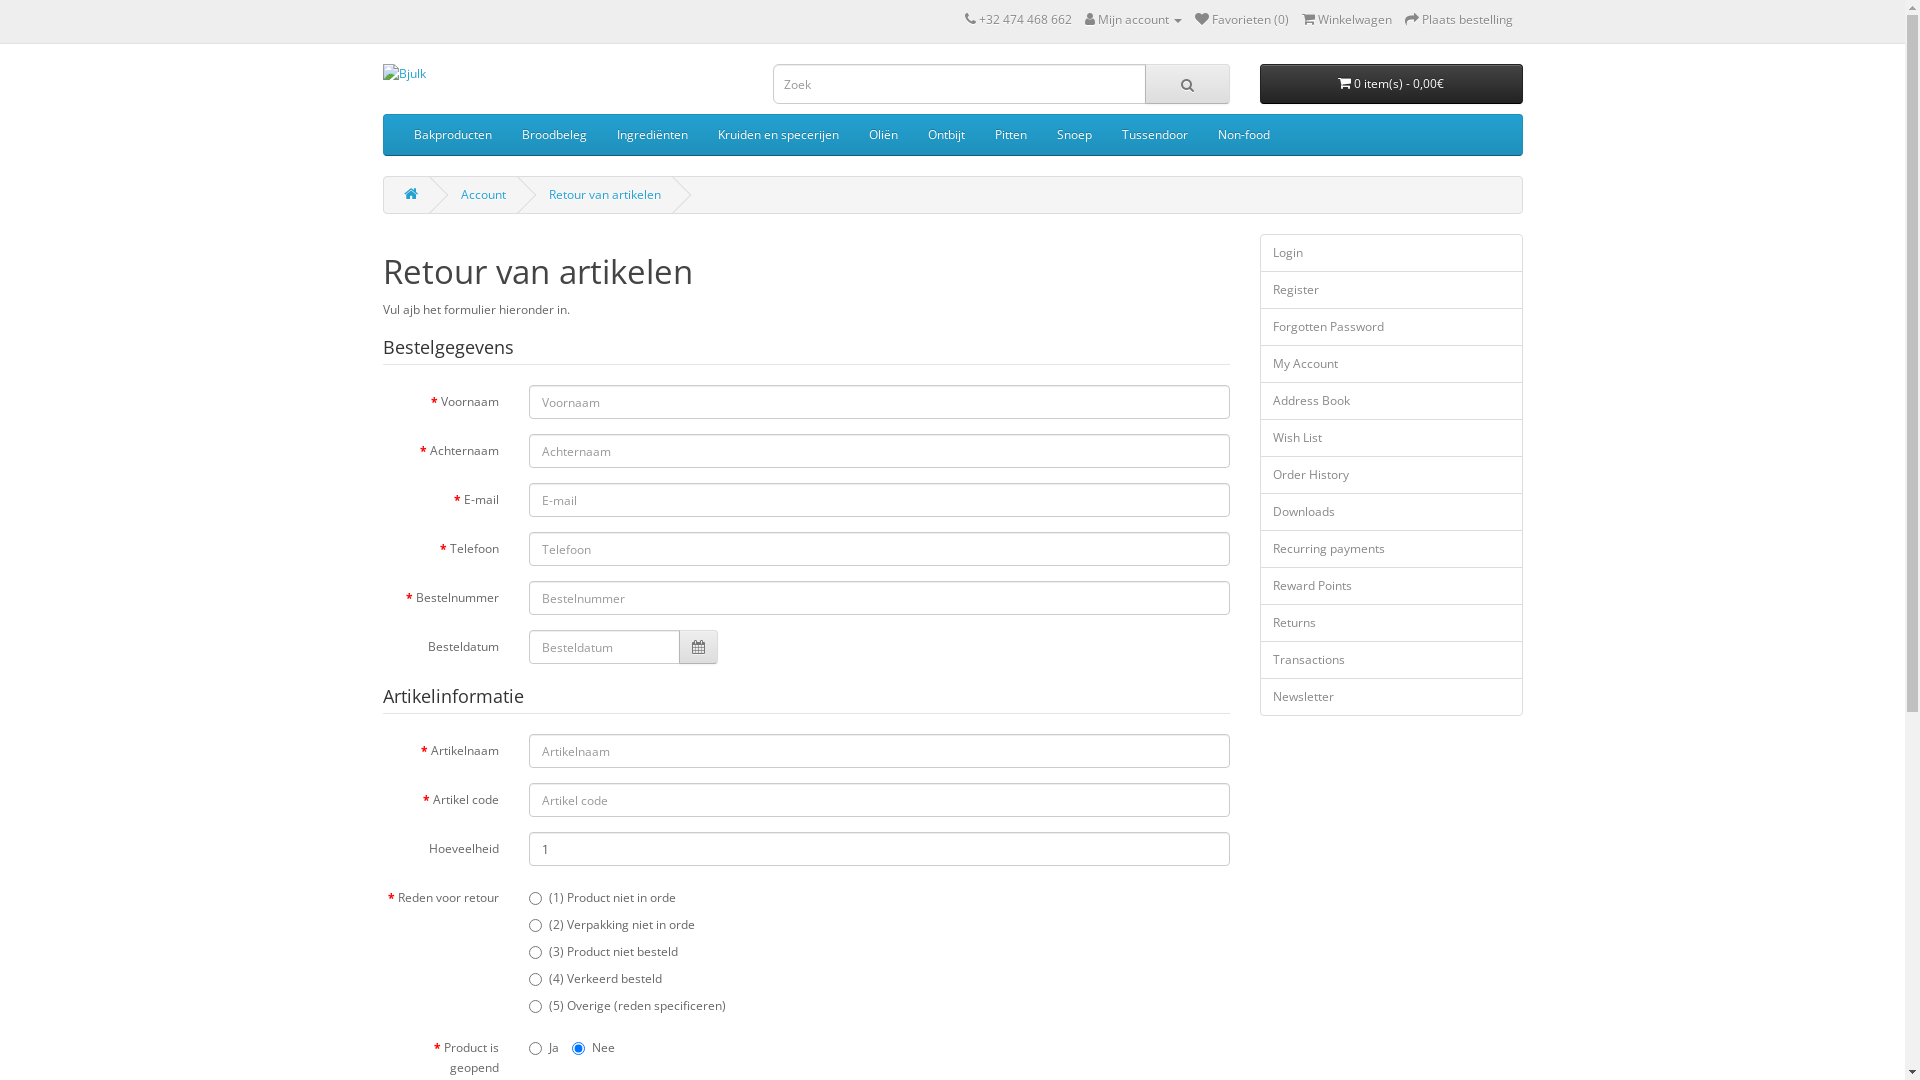 This screenshot has width=1920, height=1080. Describe the element at coordinates (452, 135) in the screenshot. I see `Bakproducten` at that location.